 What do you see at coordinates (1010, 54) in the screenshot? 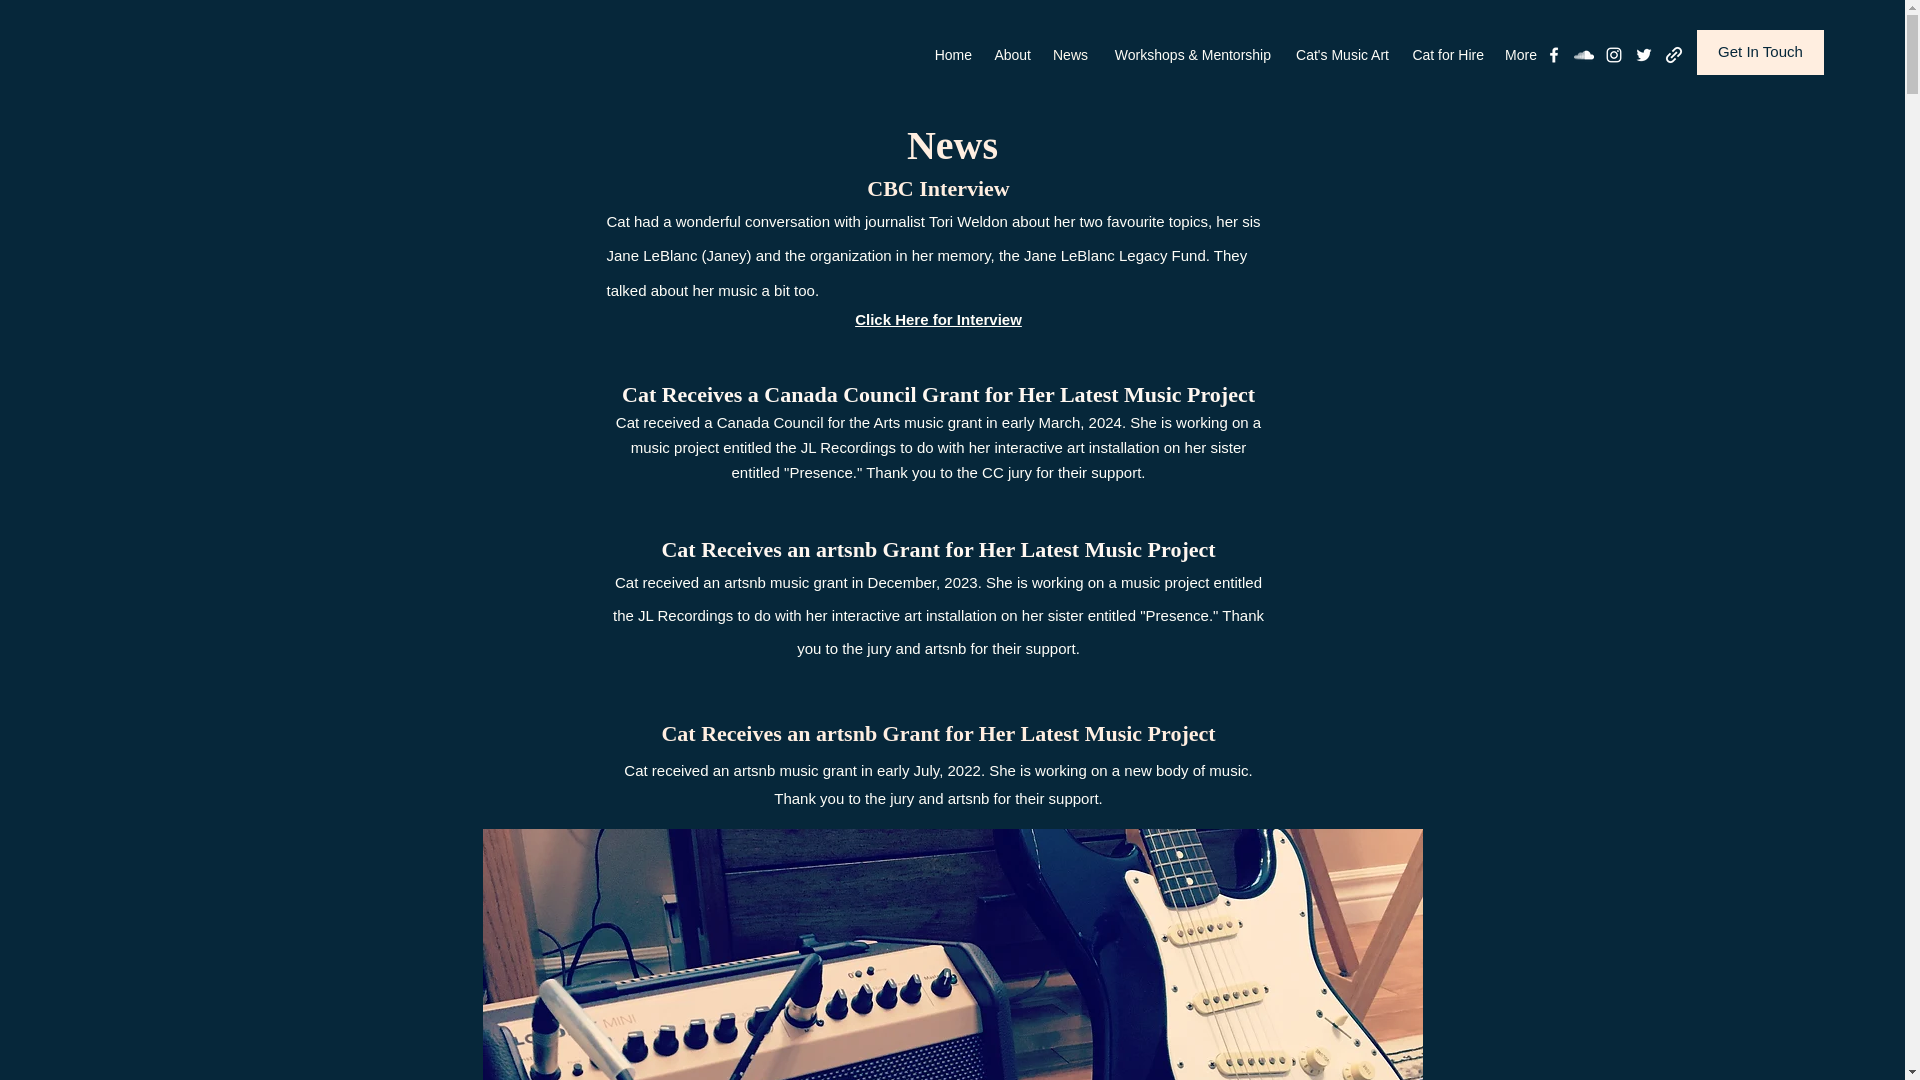
I see `About` at bounding box center [1010, 54].